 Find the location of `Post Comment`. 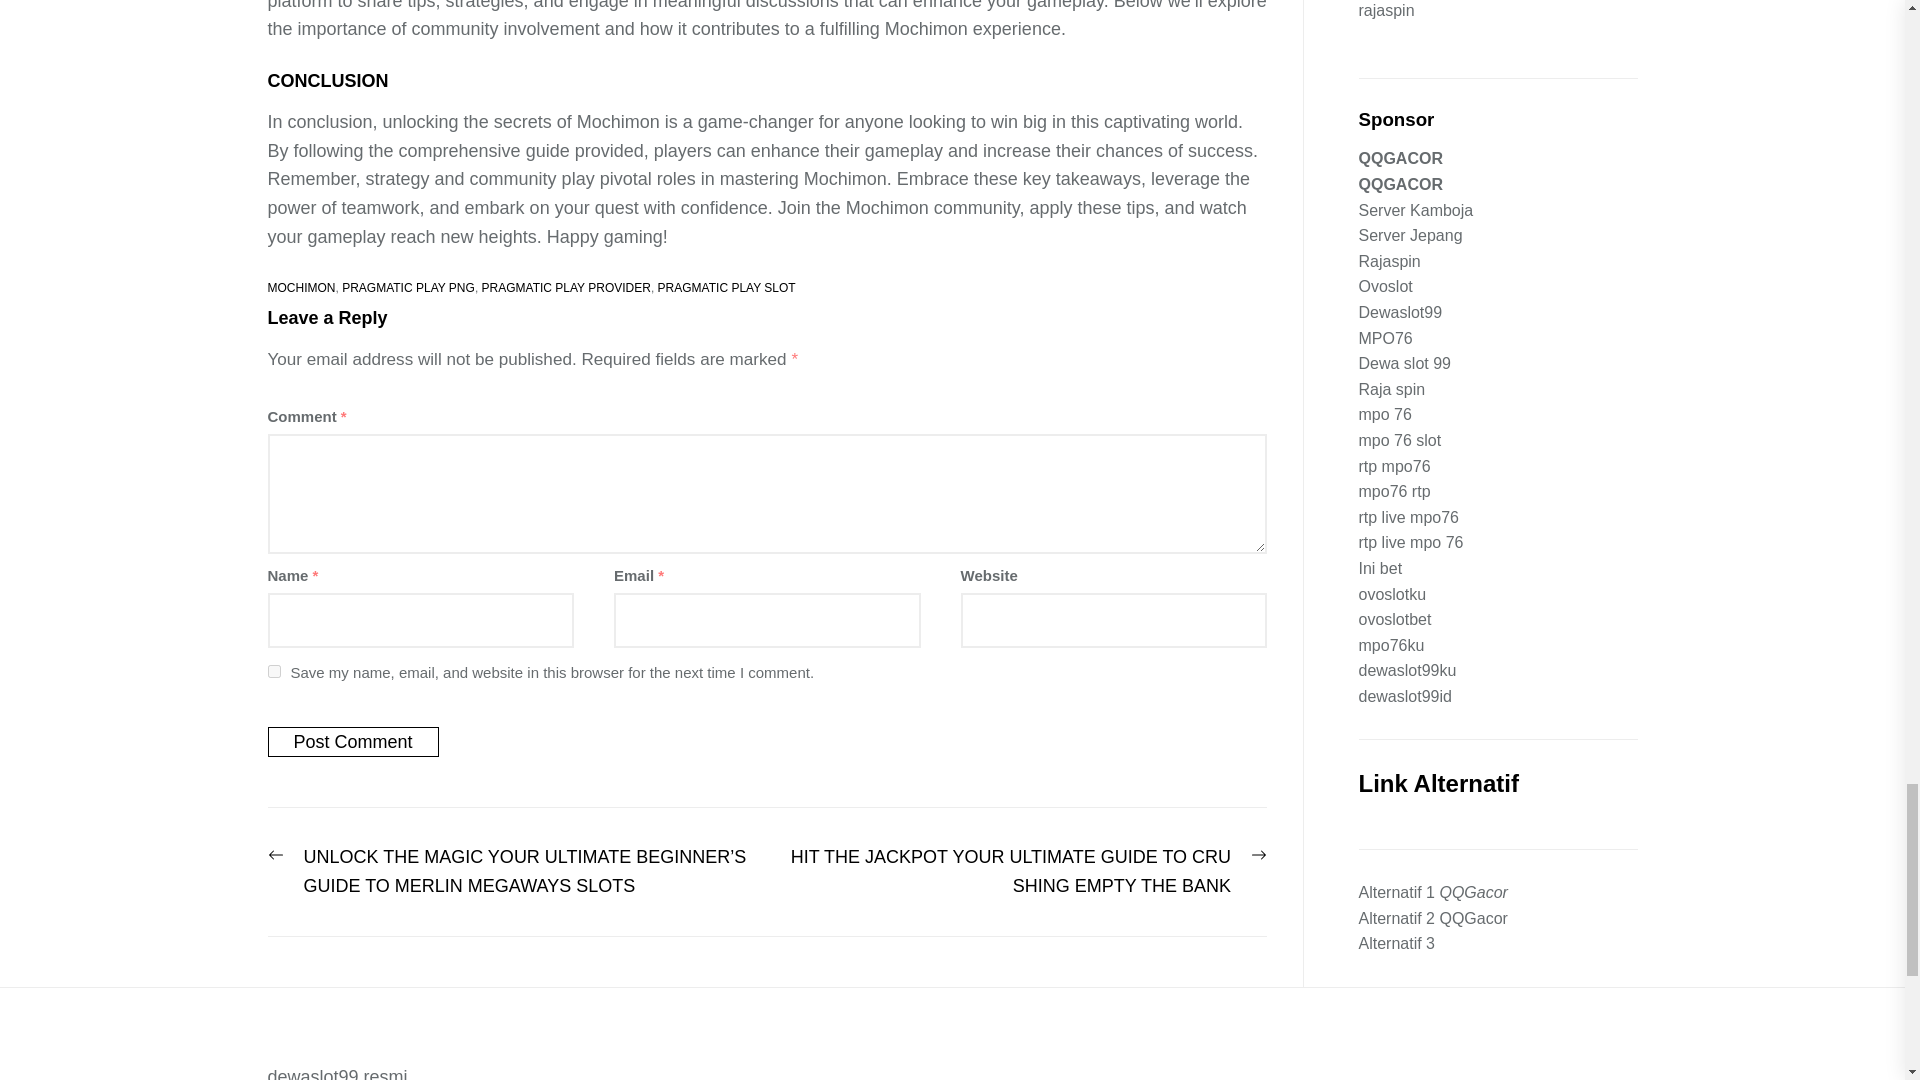

Post Comment is located at coordinates (354, 742).